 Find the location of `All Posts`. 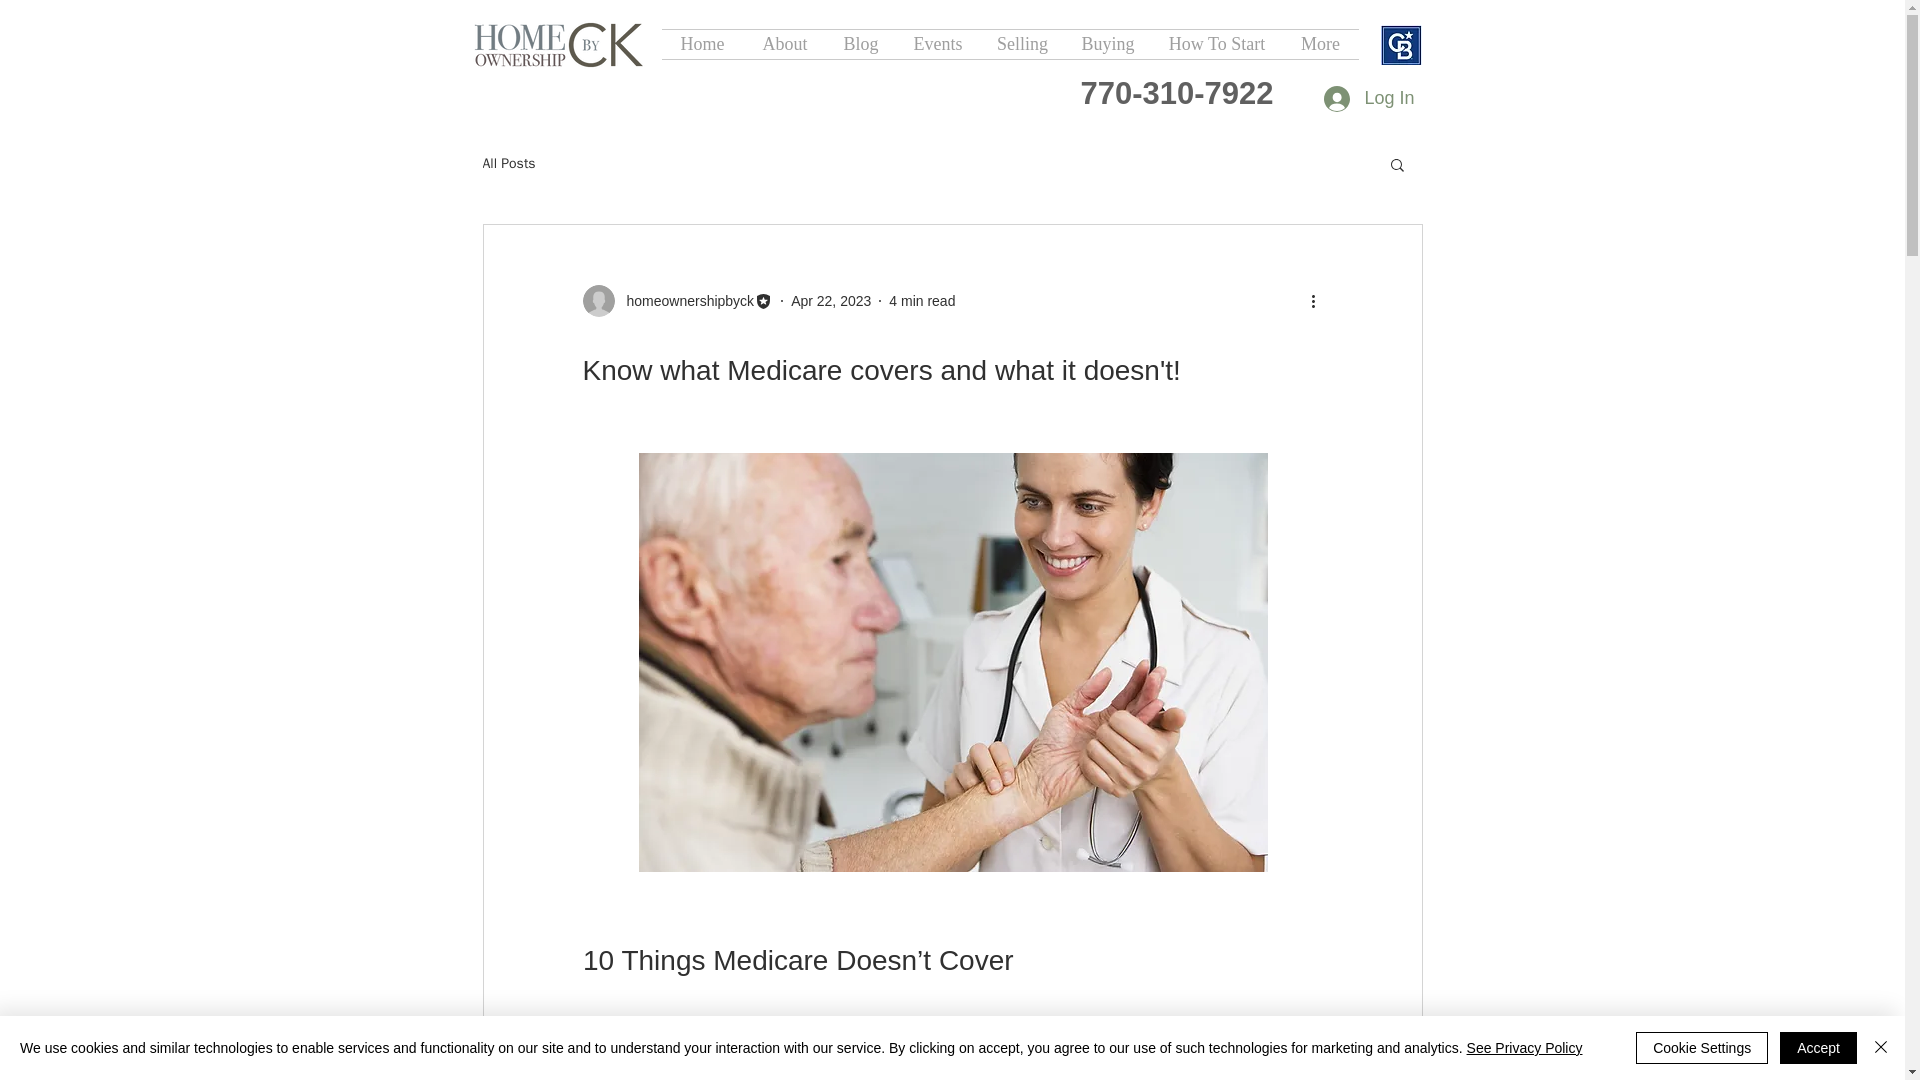

All Posts is located at coordinates (508, 164).